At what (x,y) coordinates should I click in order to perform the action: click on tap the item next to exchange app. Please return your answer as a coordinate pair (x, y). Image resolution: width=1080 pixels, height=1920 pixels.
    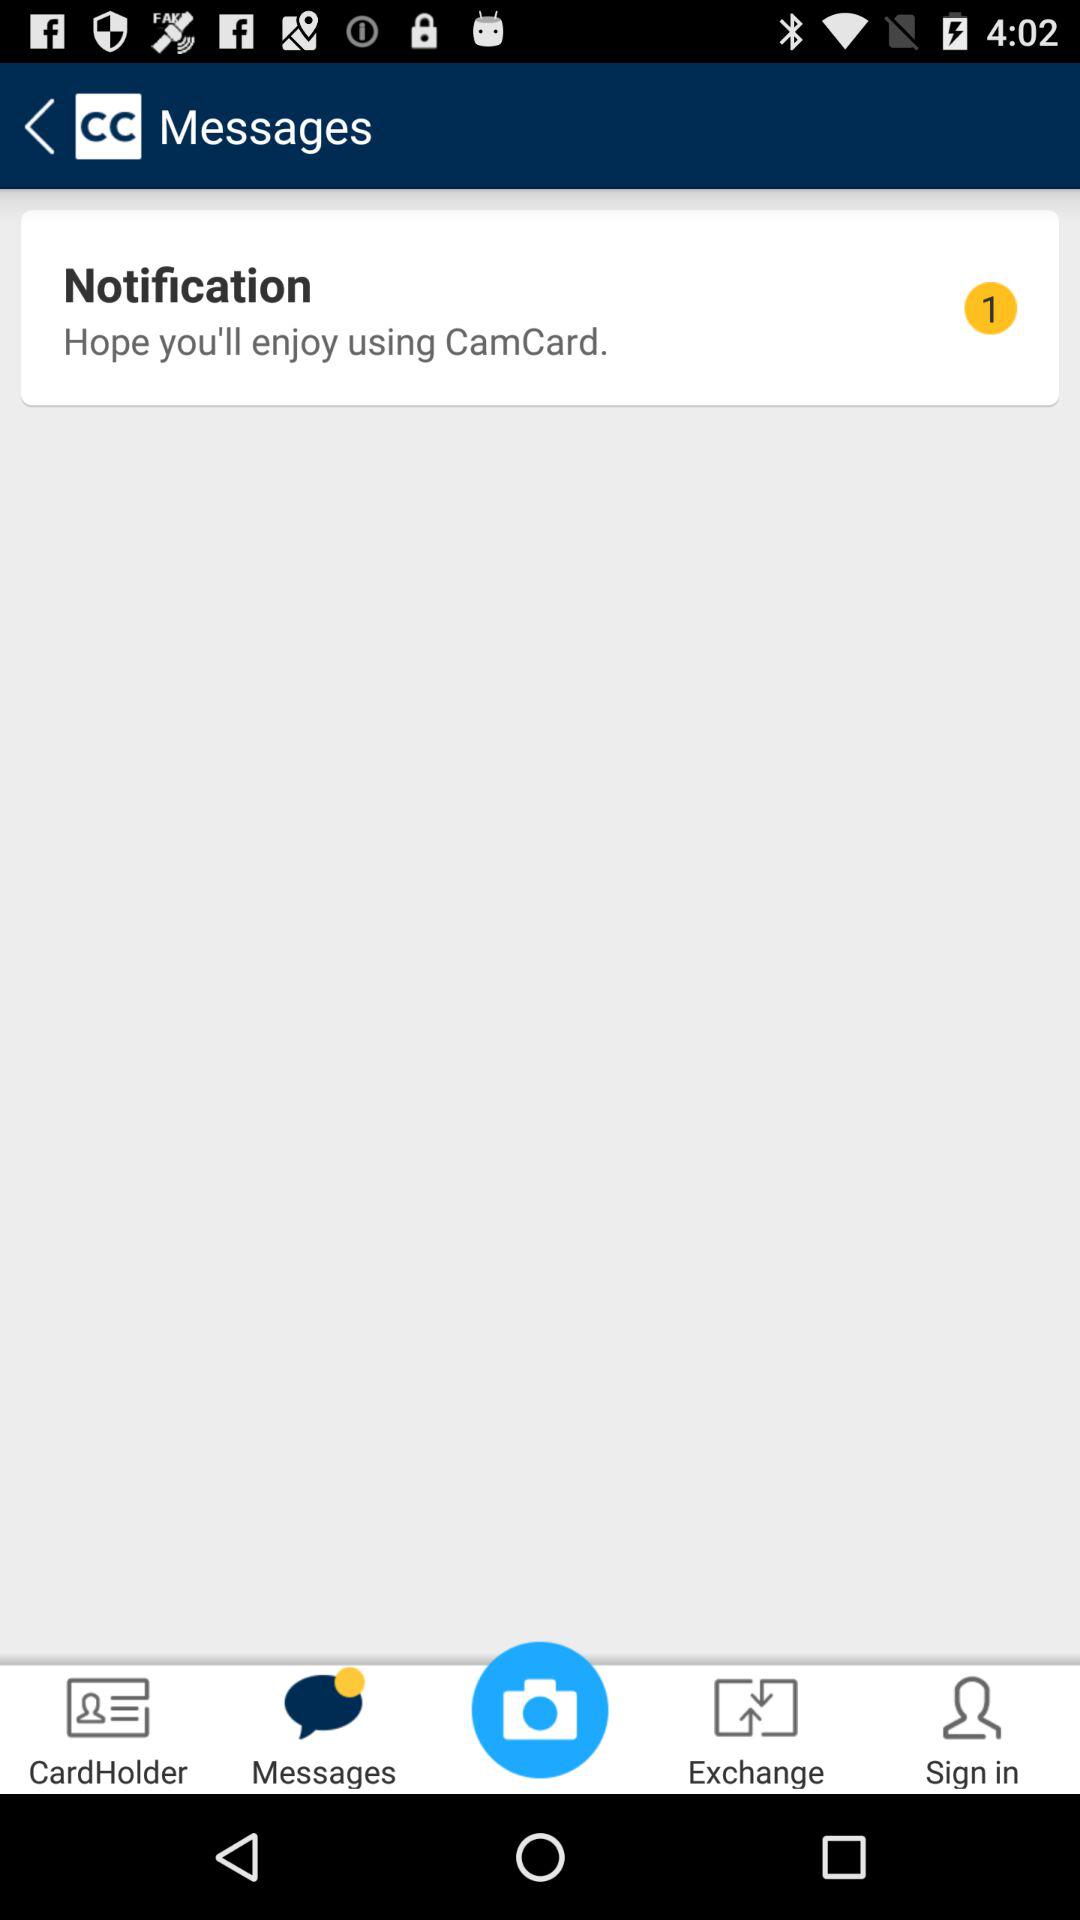
    Looking at the image, I should click on (972, 1726).